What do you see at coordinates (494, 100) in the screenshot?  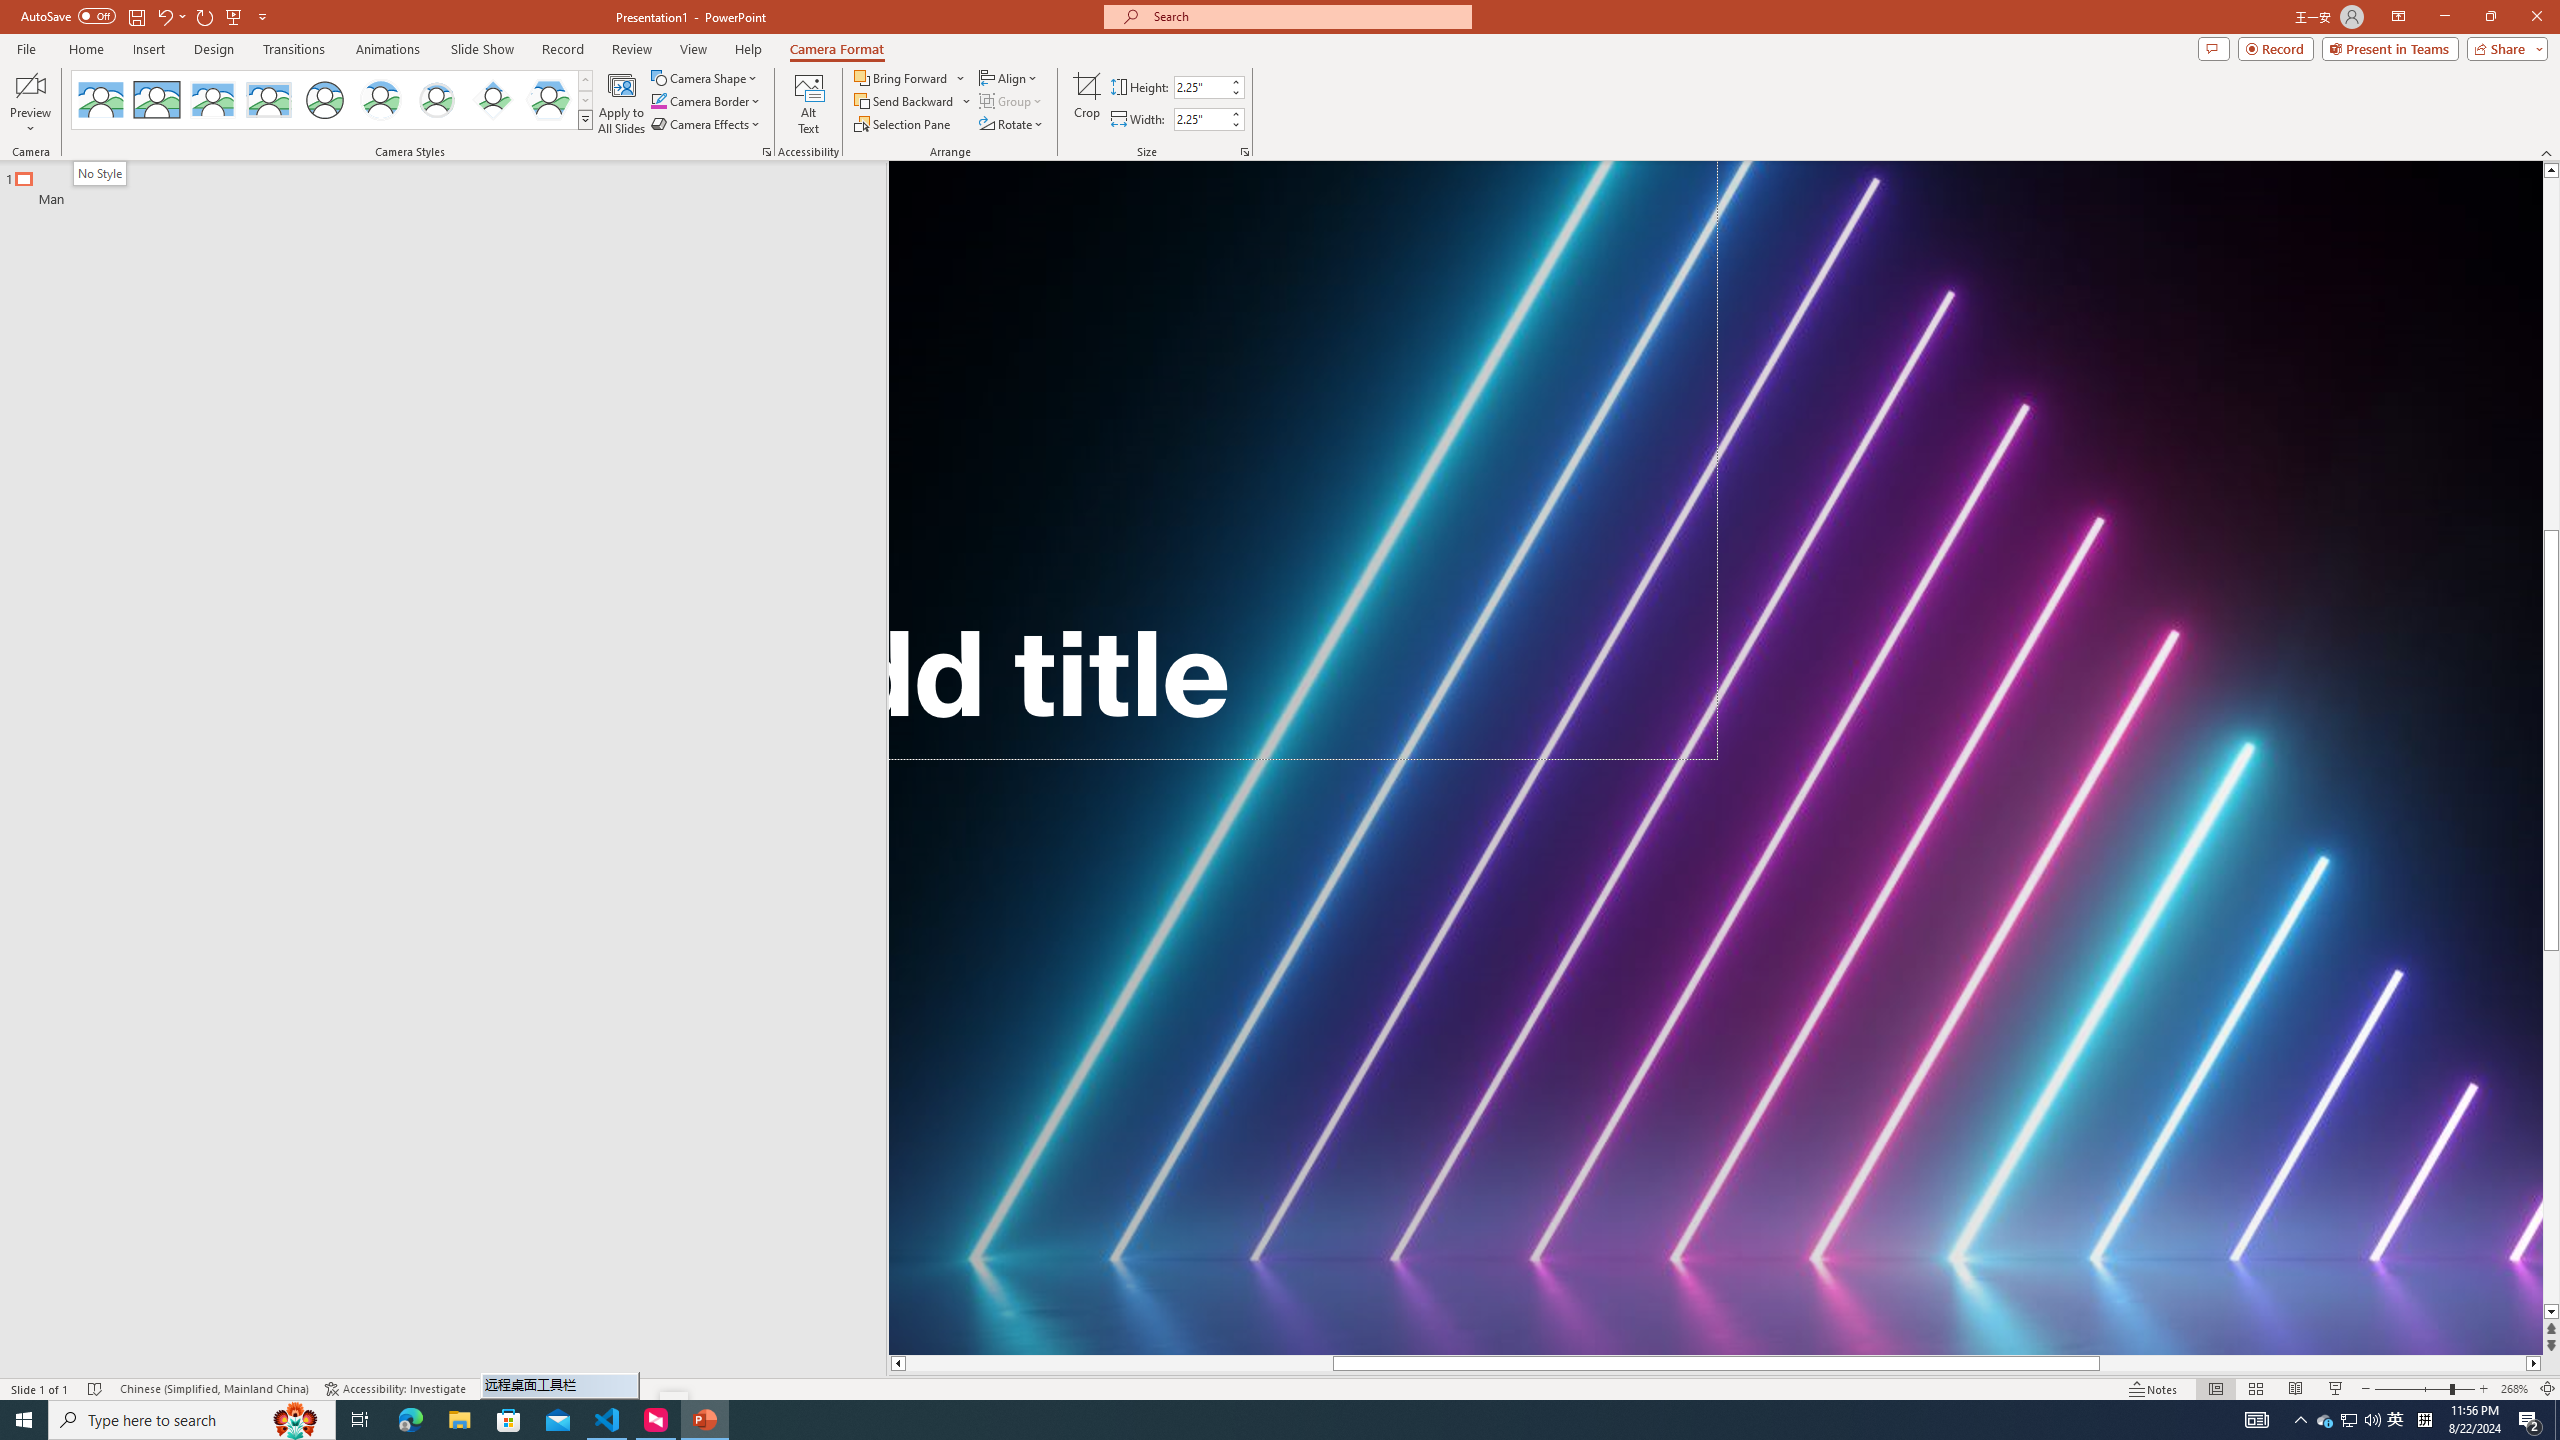 I see `Center Shadow Diamond` at bounding box center [494, 100].